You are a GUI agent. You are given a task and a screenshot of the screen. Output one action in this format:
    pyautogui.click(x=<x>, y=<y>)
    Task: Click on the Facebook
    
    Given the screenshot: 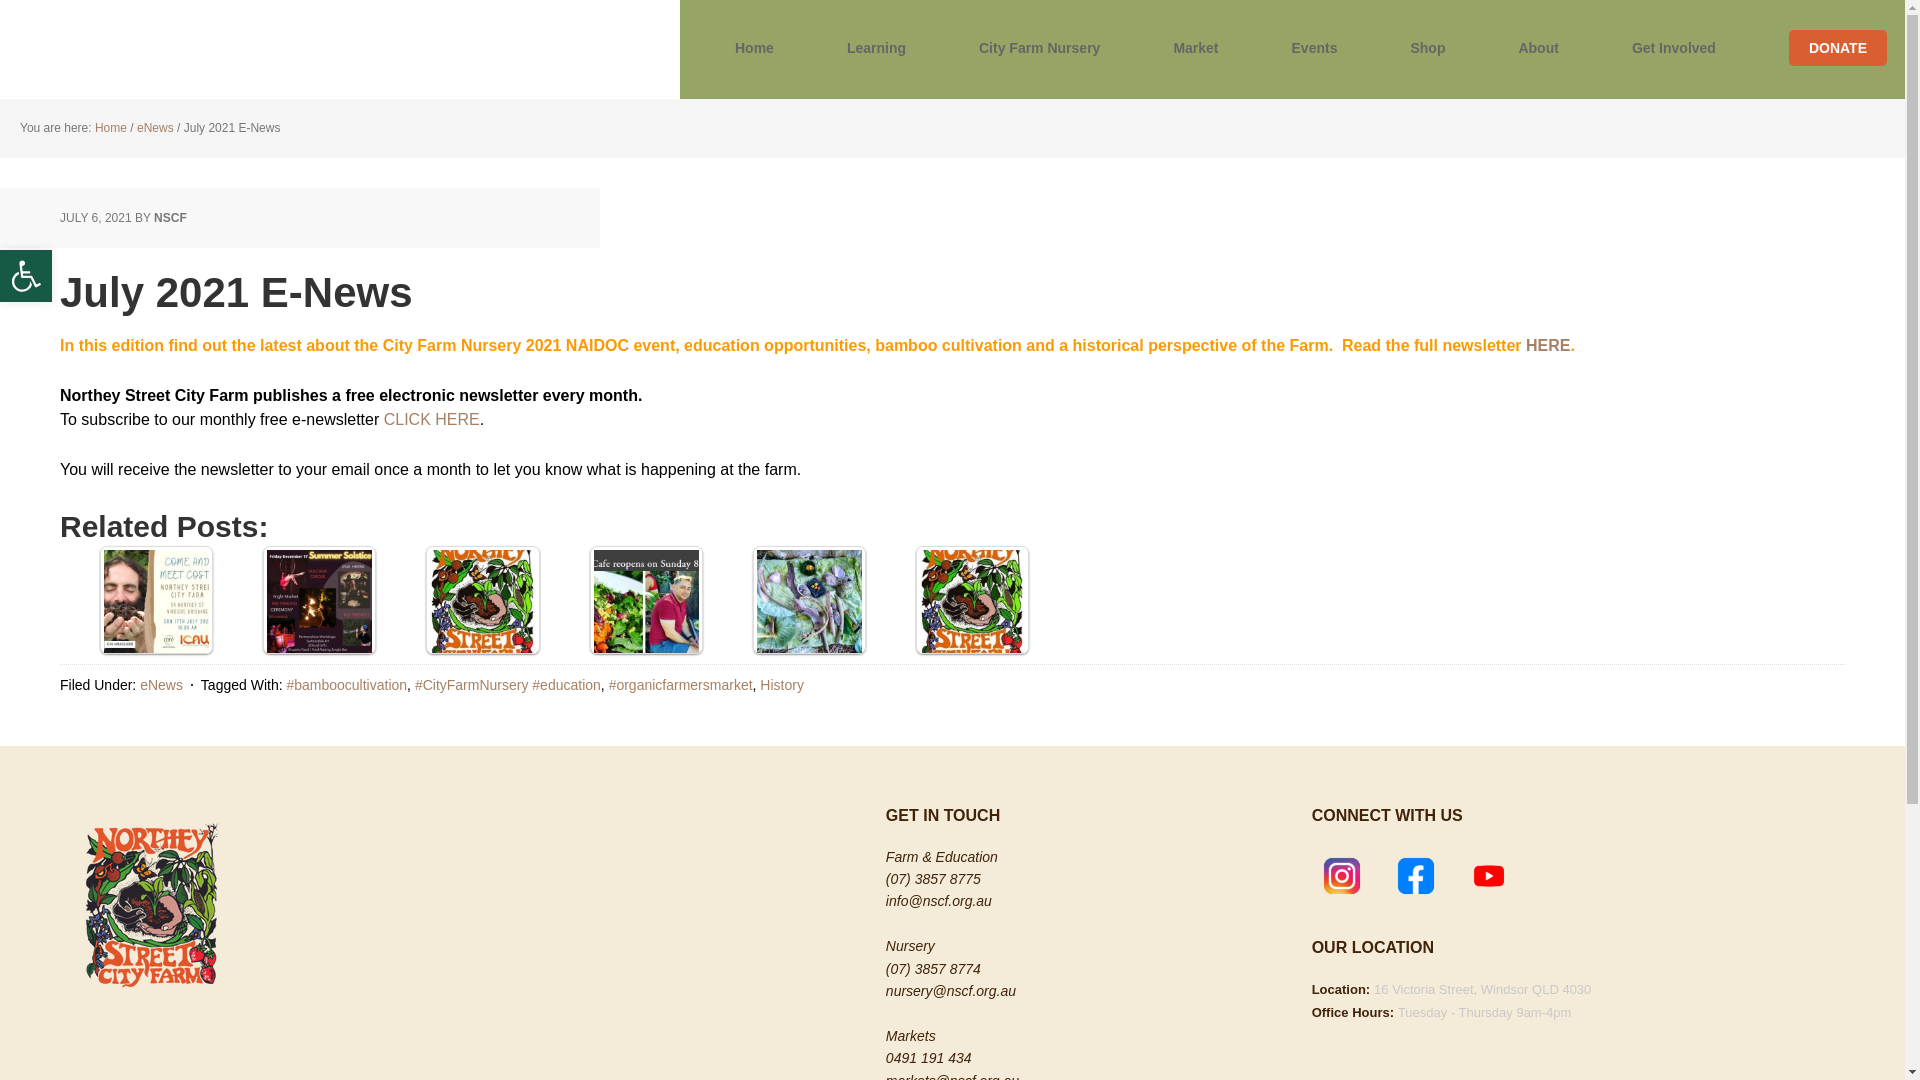 What is the action you would take?
    pyautogui.click(x=1416, y=876)
    